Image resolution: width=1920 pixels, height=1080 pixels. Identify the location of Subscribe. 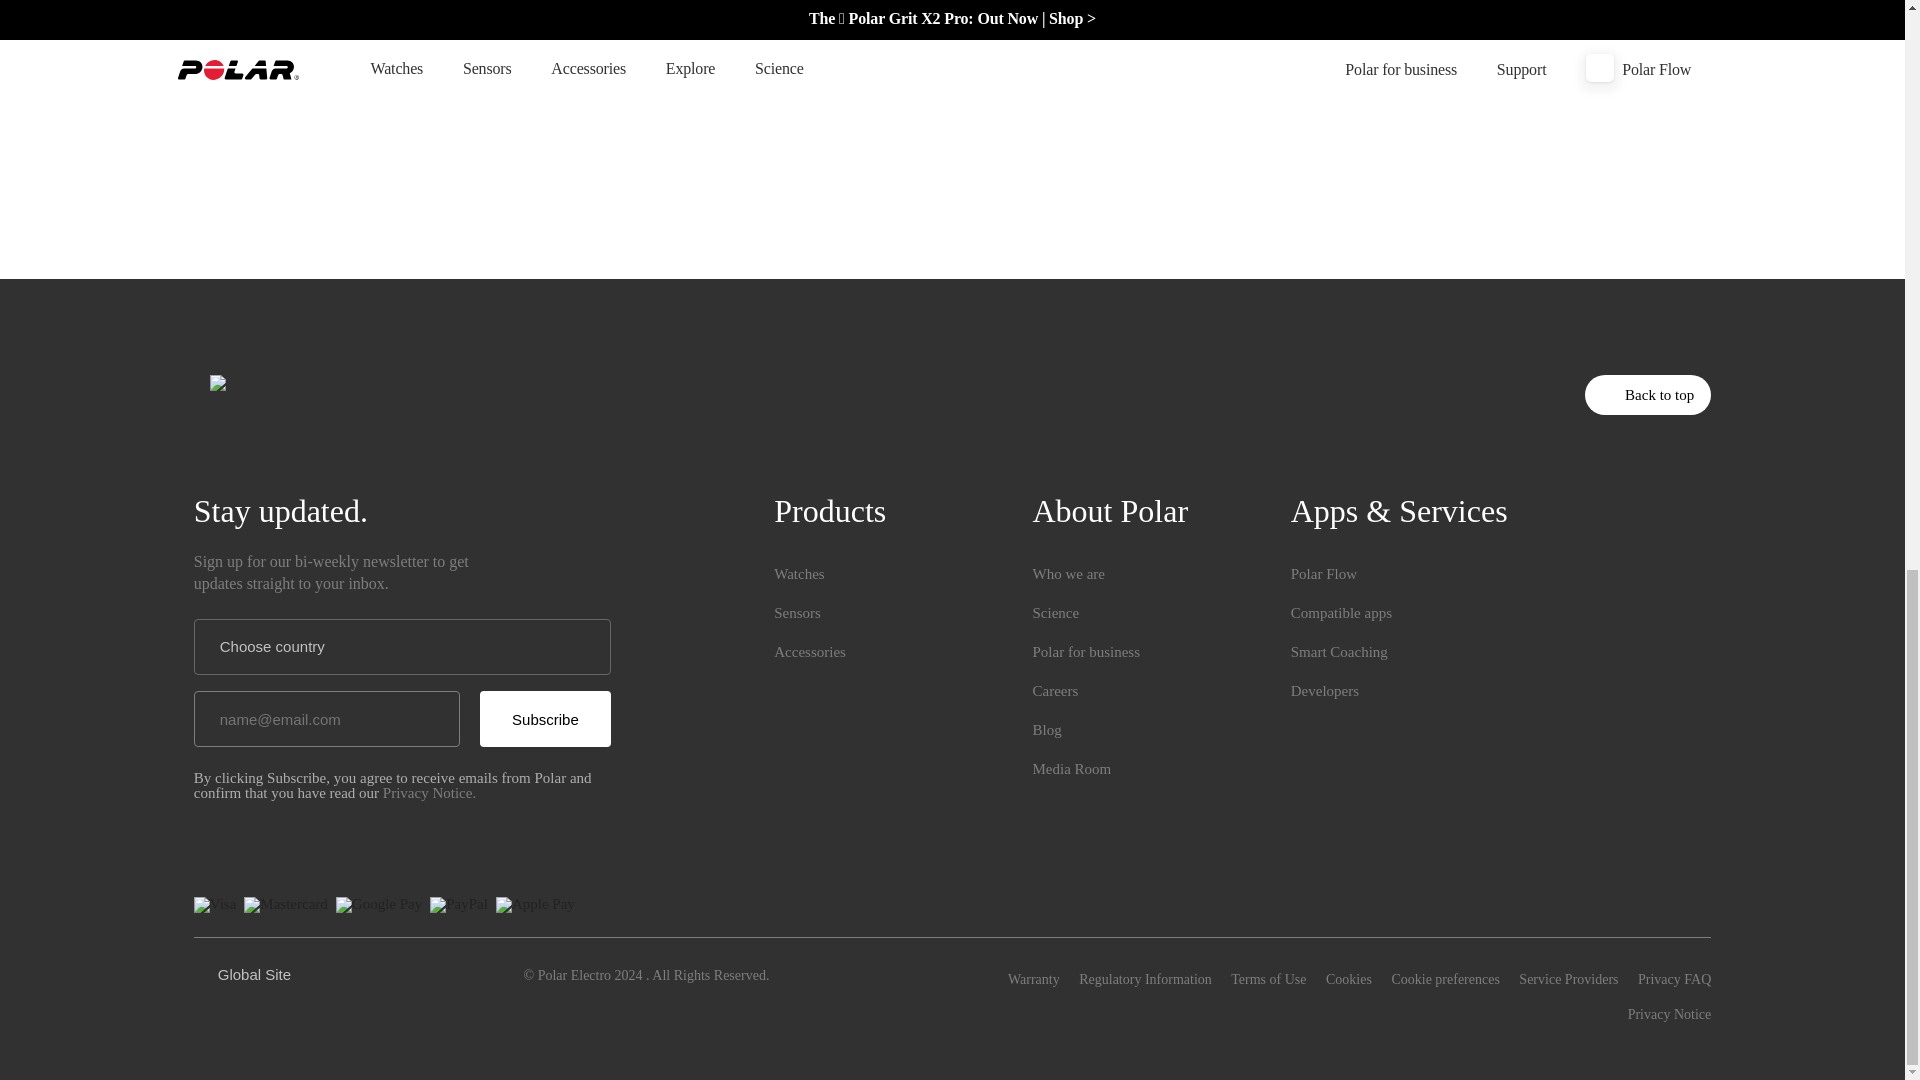
(545, 719).